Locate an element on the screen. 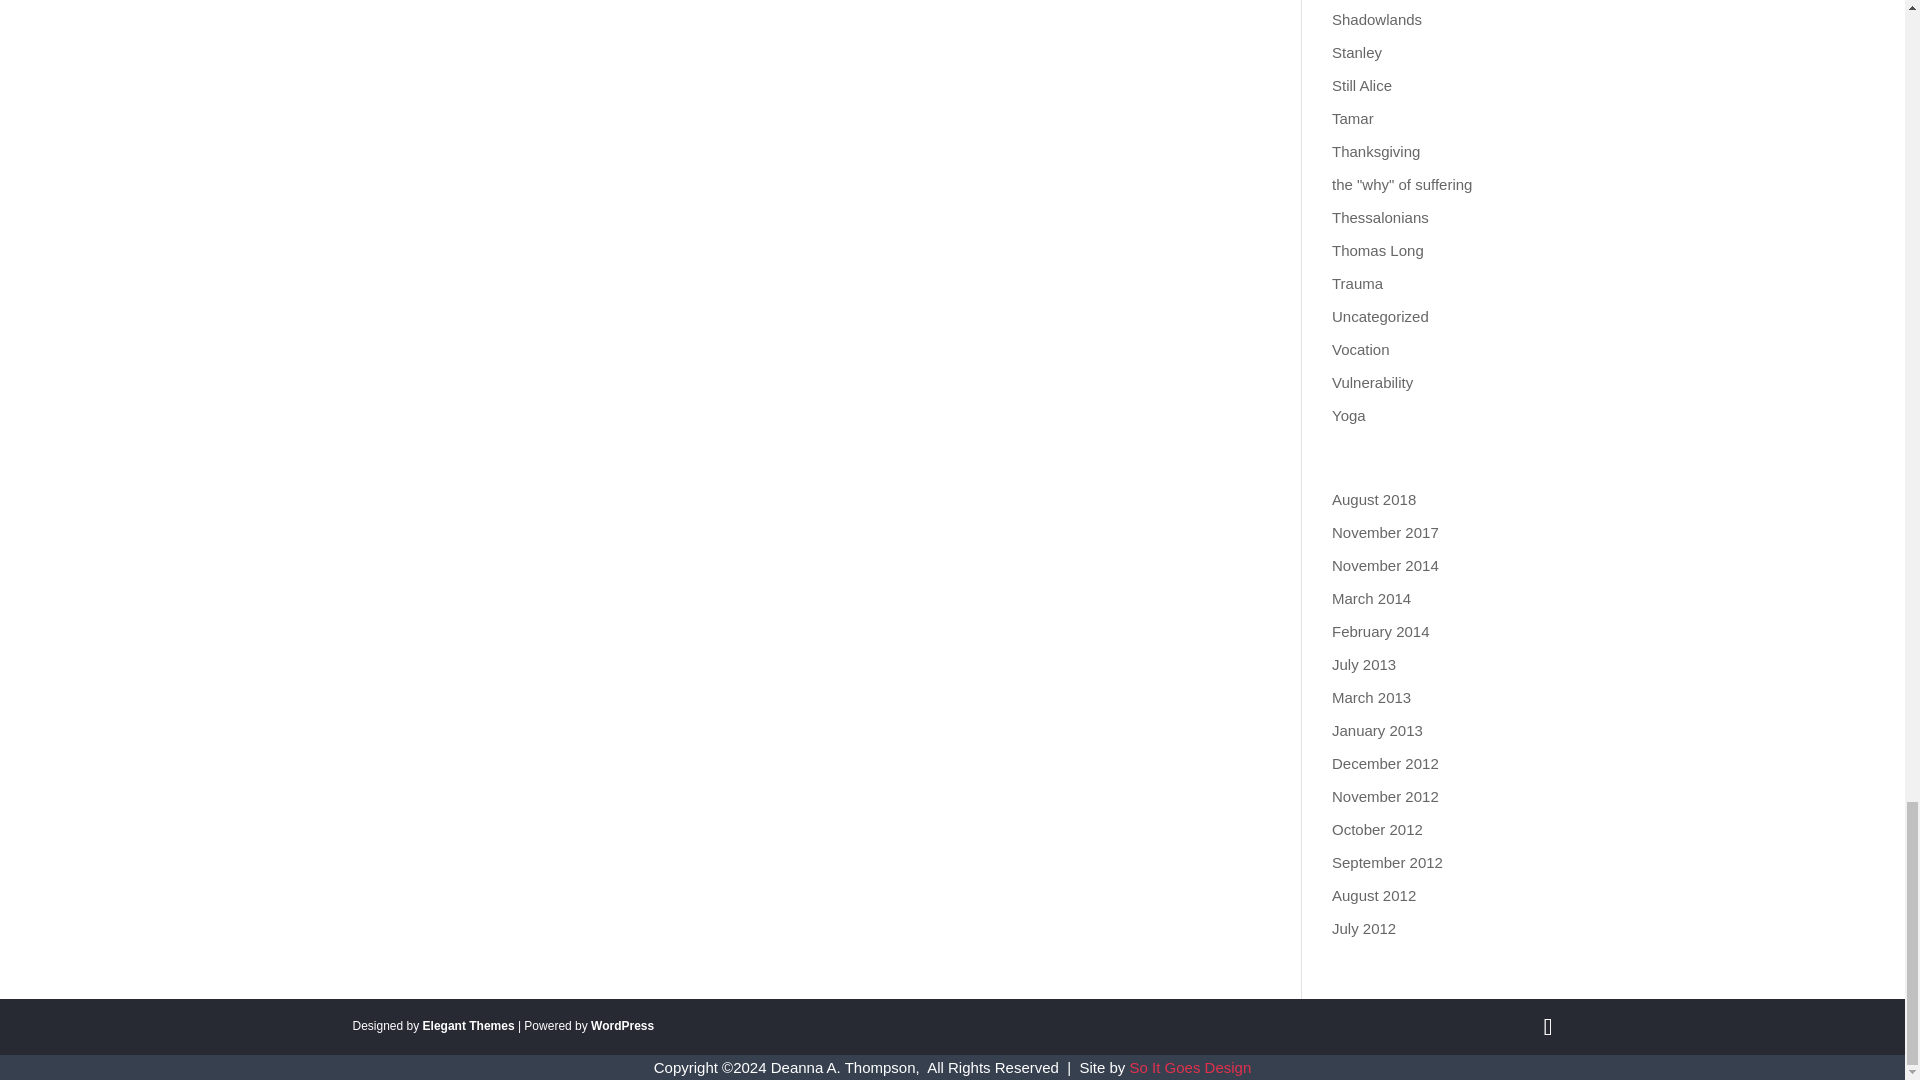 The height and width of the screenshot is (1080, 1920). Premium WordPress Themes is located at coordinates (468, 1026).